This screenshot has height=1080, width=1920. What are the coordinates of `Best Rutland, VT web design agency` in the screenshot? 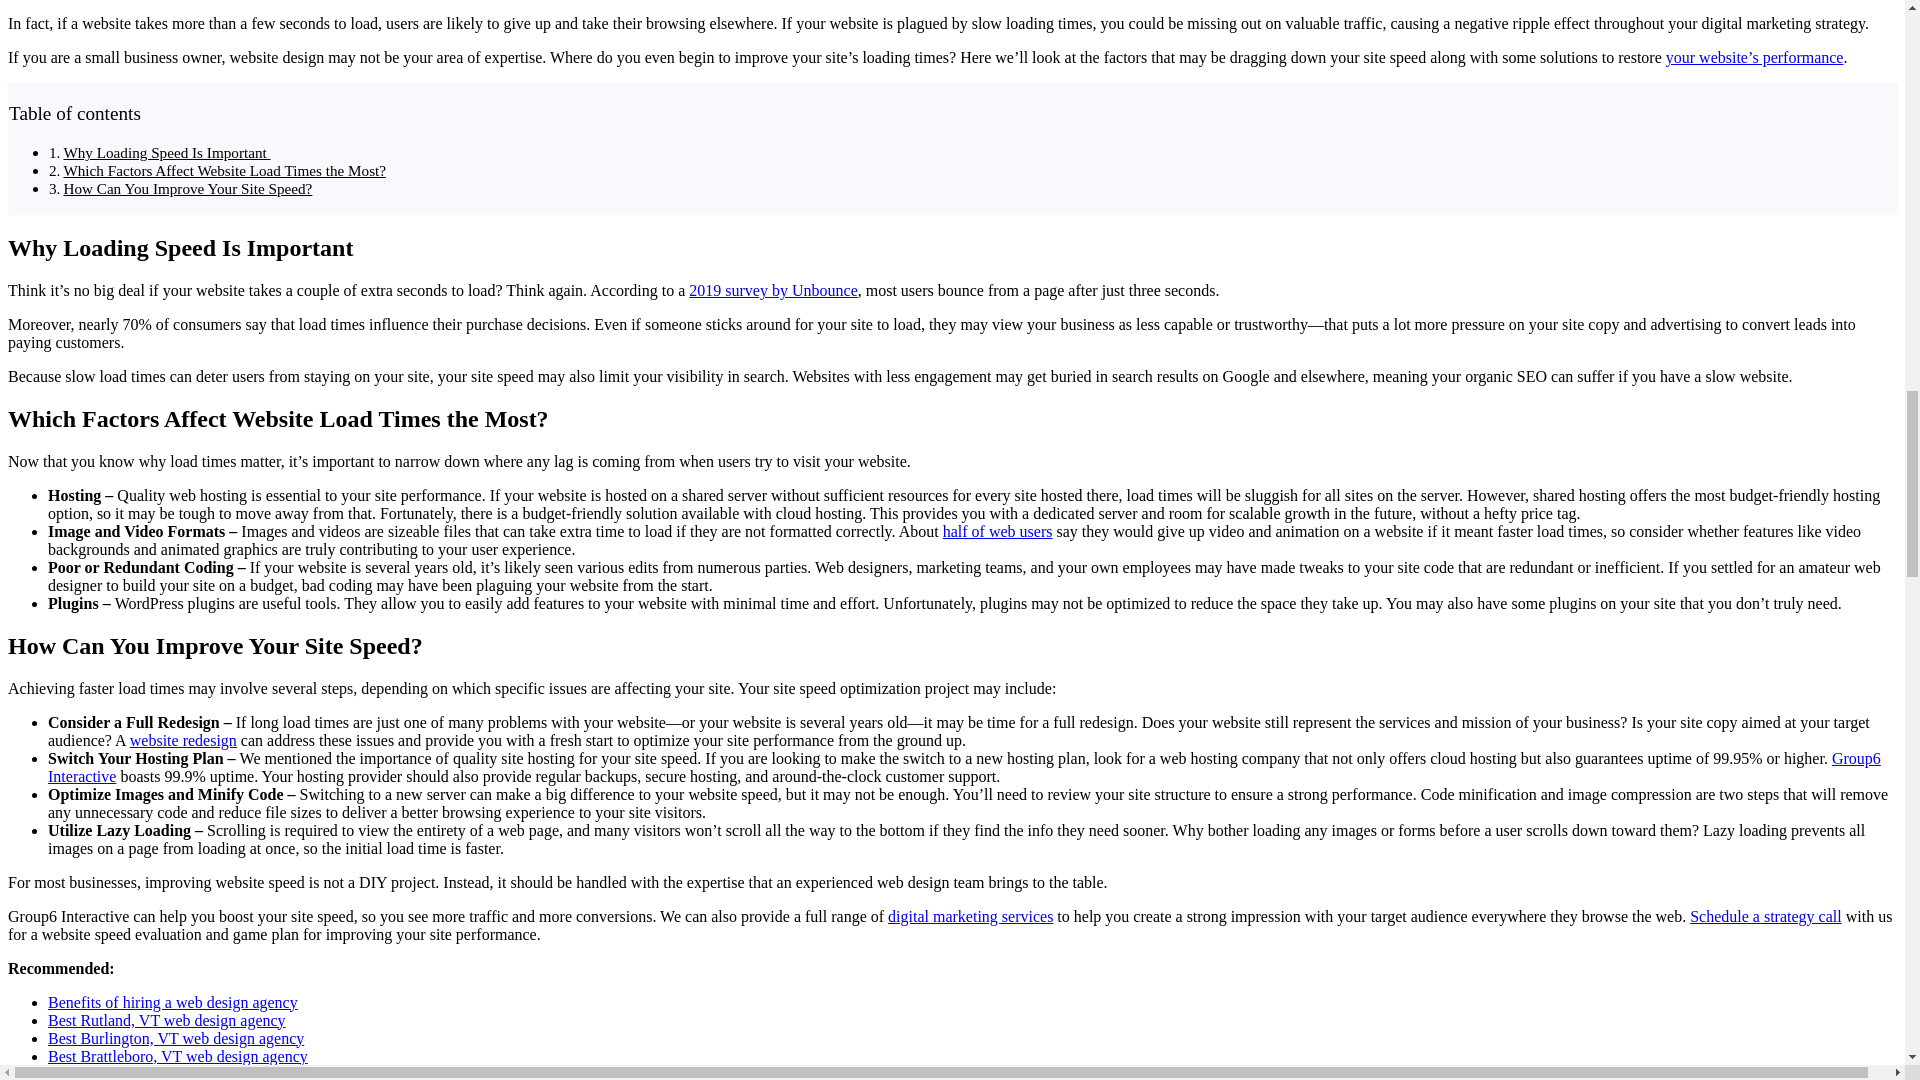 It's located at (167, 1020).